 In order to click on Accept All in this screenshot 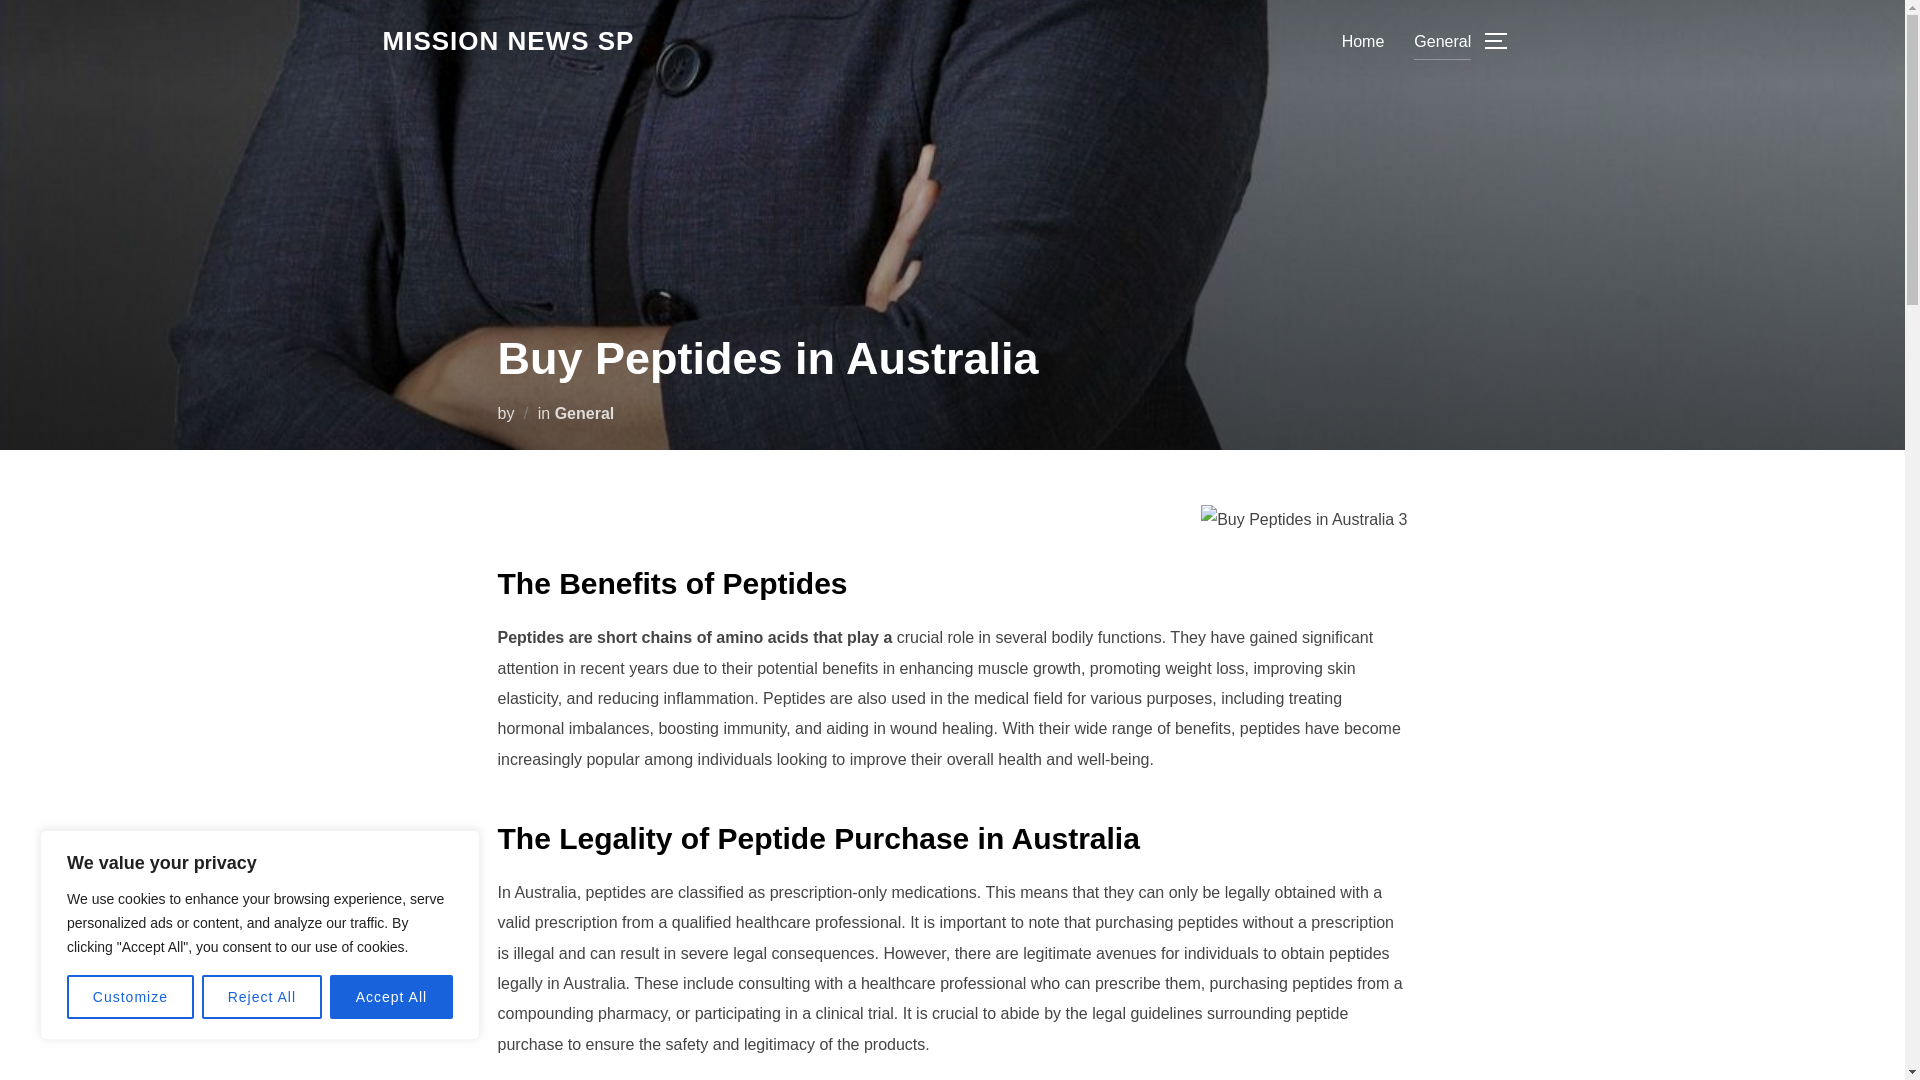, I will do `click(392, 997)`.